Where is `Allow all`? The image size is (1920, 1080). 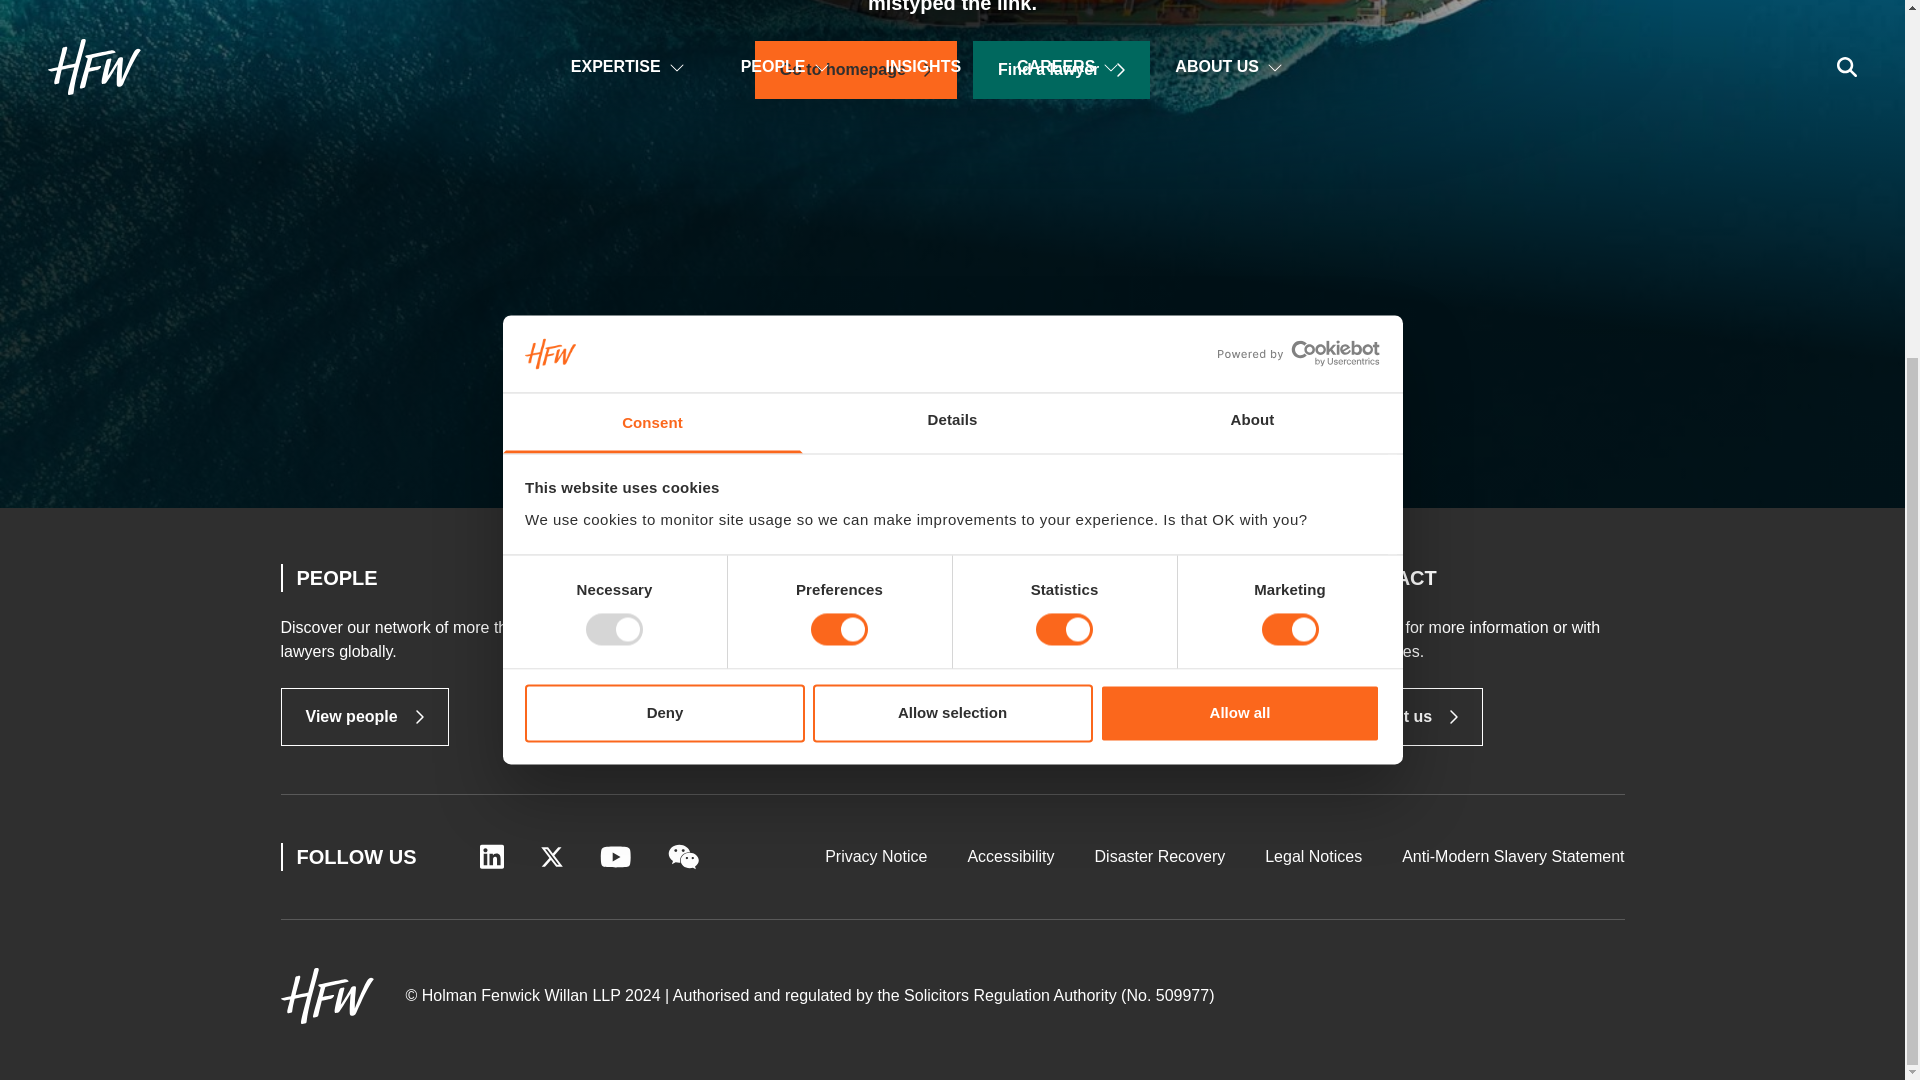 Allow all is located at coordinates (1240, 188).